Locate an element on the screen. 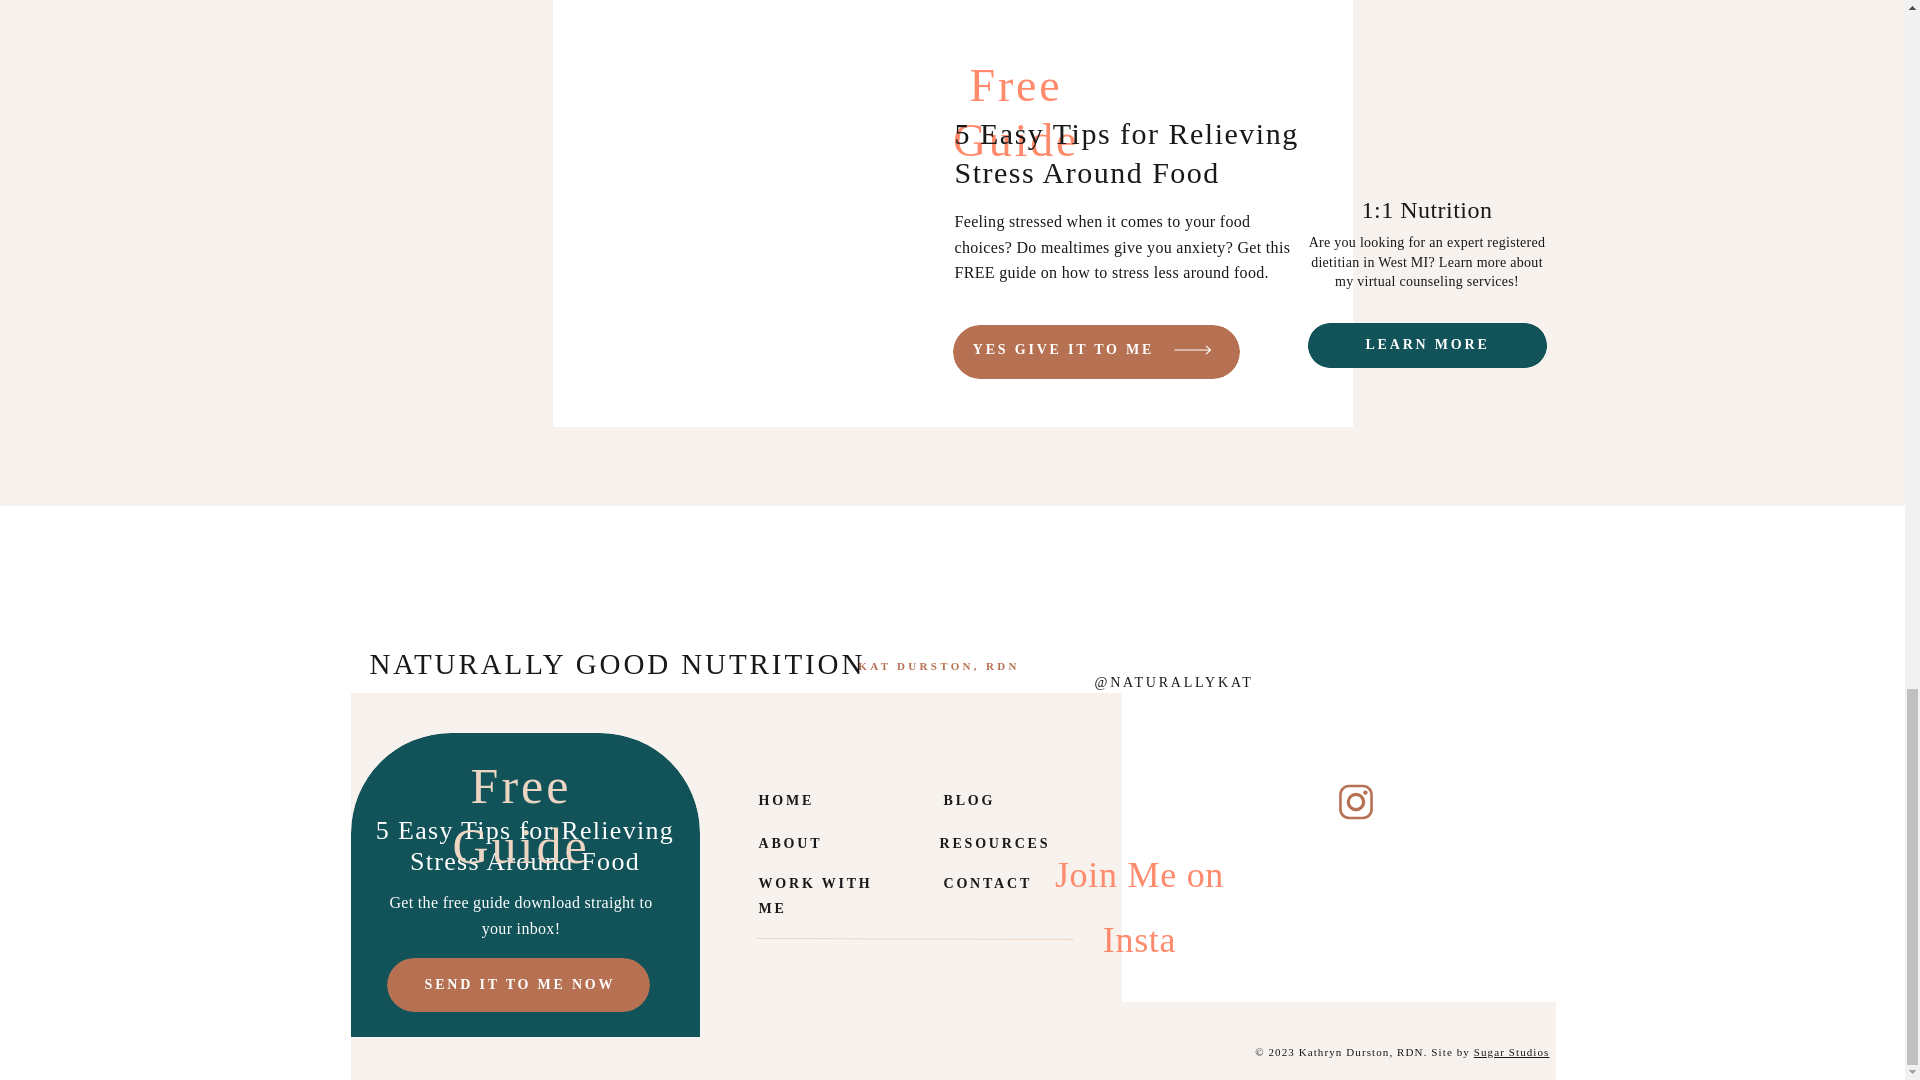  yes is located at coordinates (414, 246).